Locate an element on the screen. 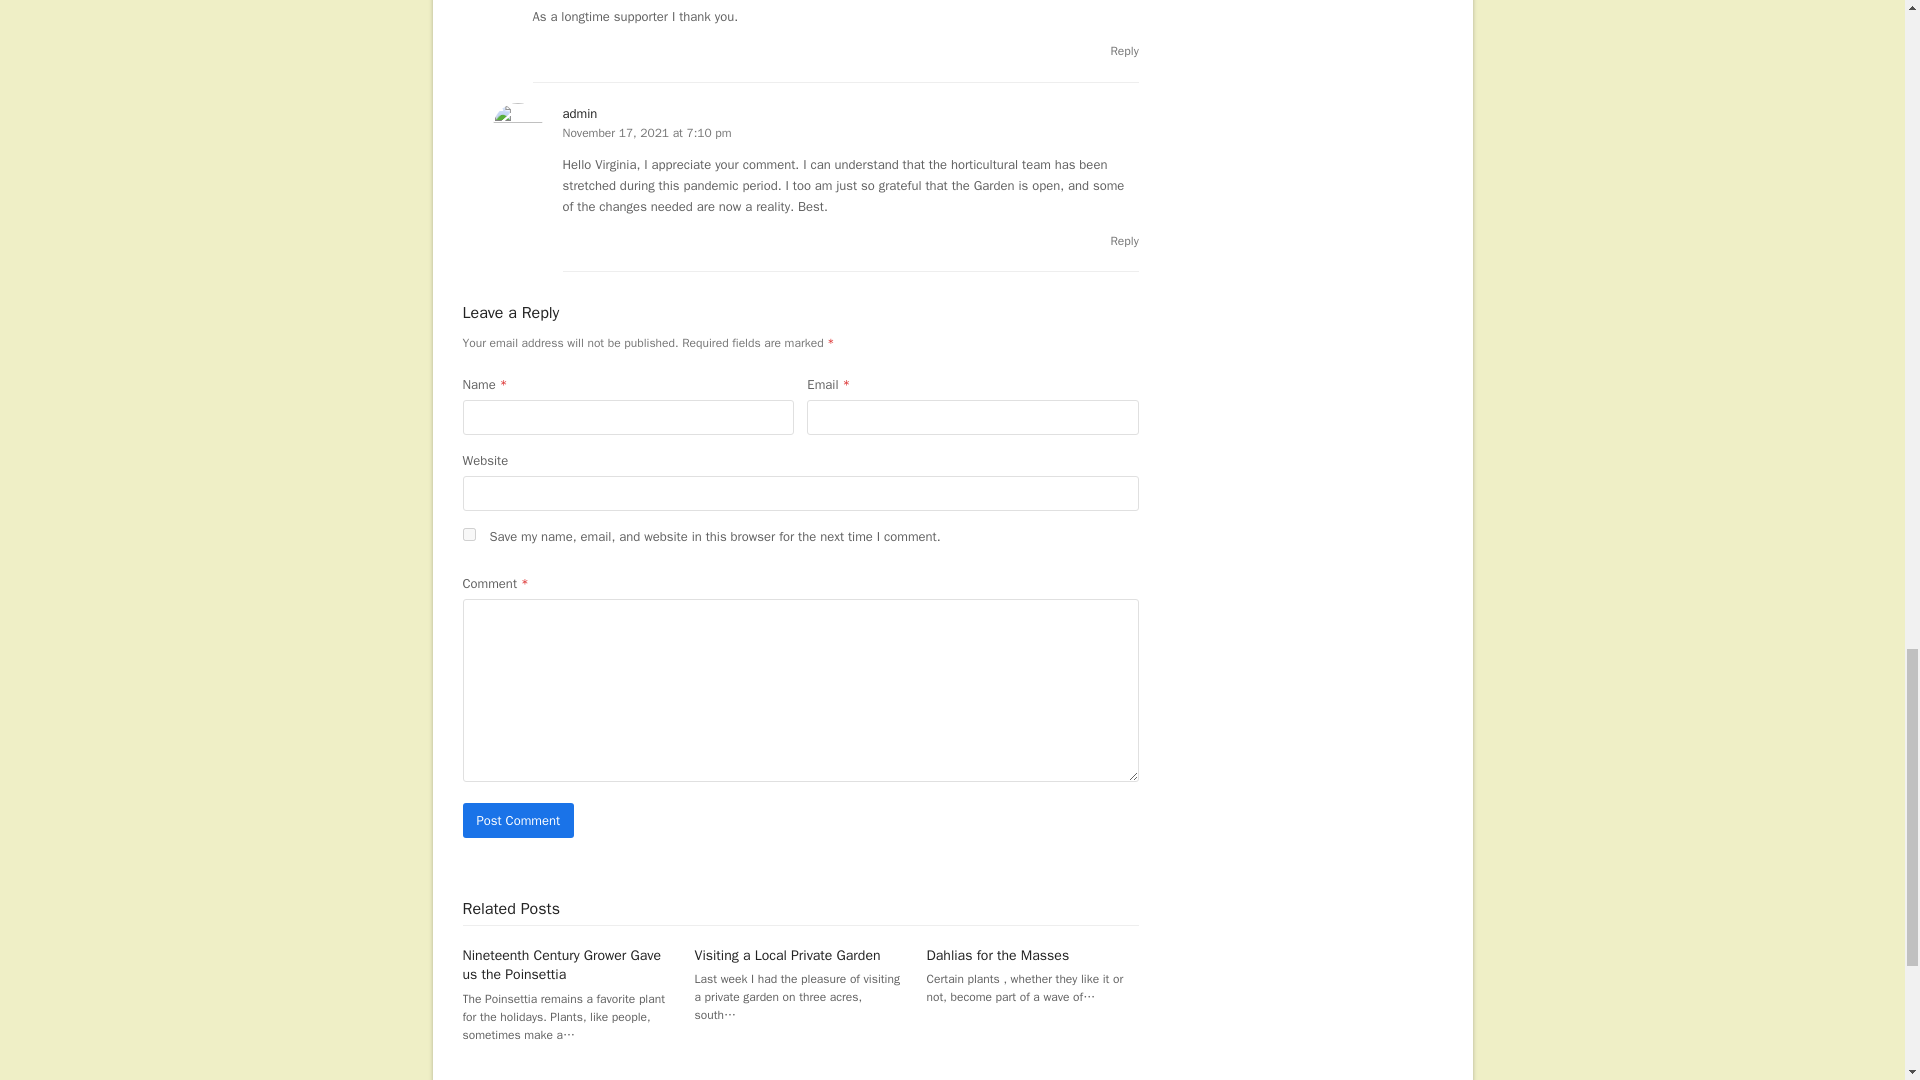 Image resolution: width=1920 pixels, height=1080 pixels. Visiting a Local Private Garden is located at coordinates (788, 956).